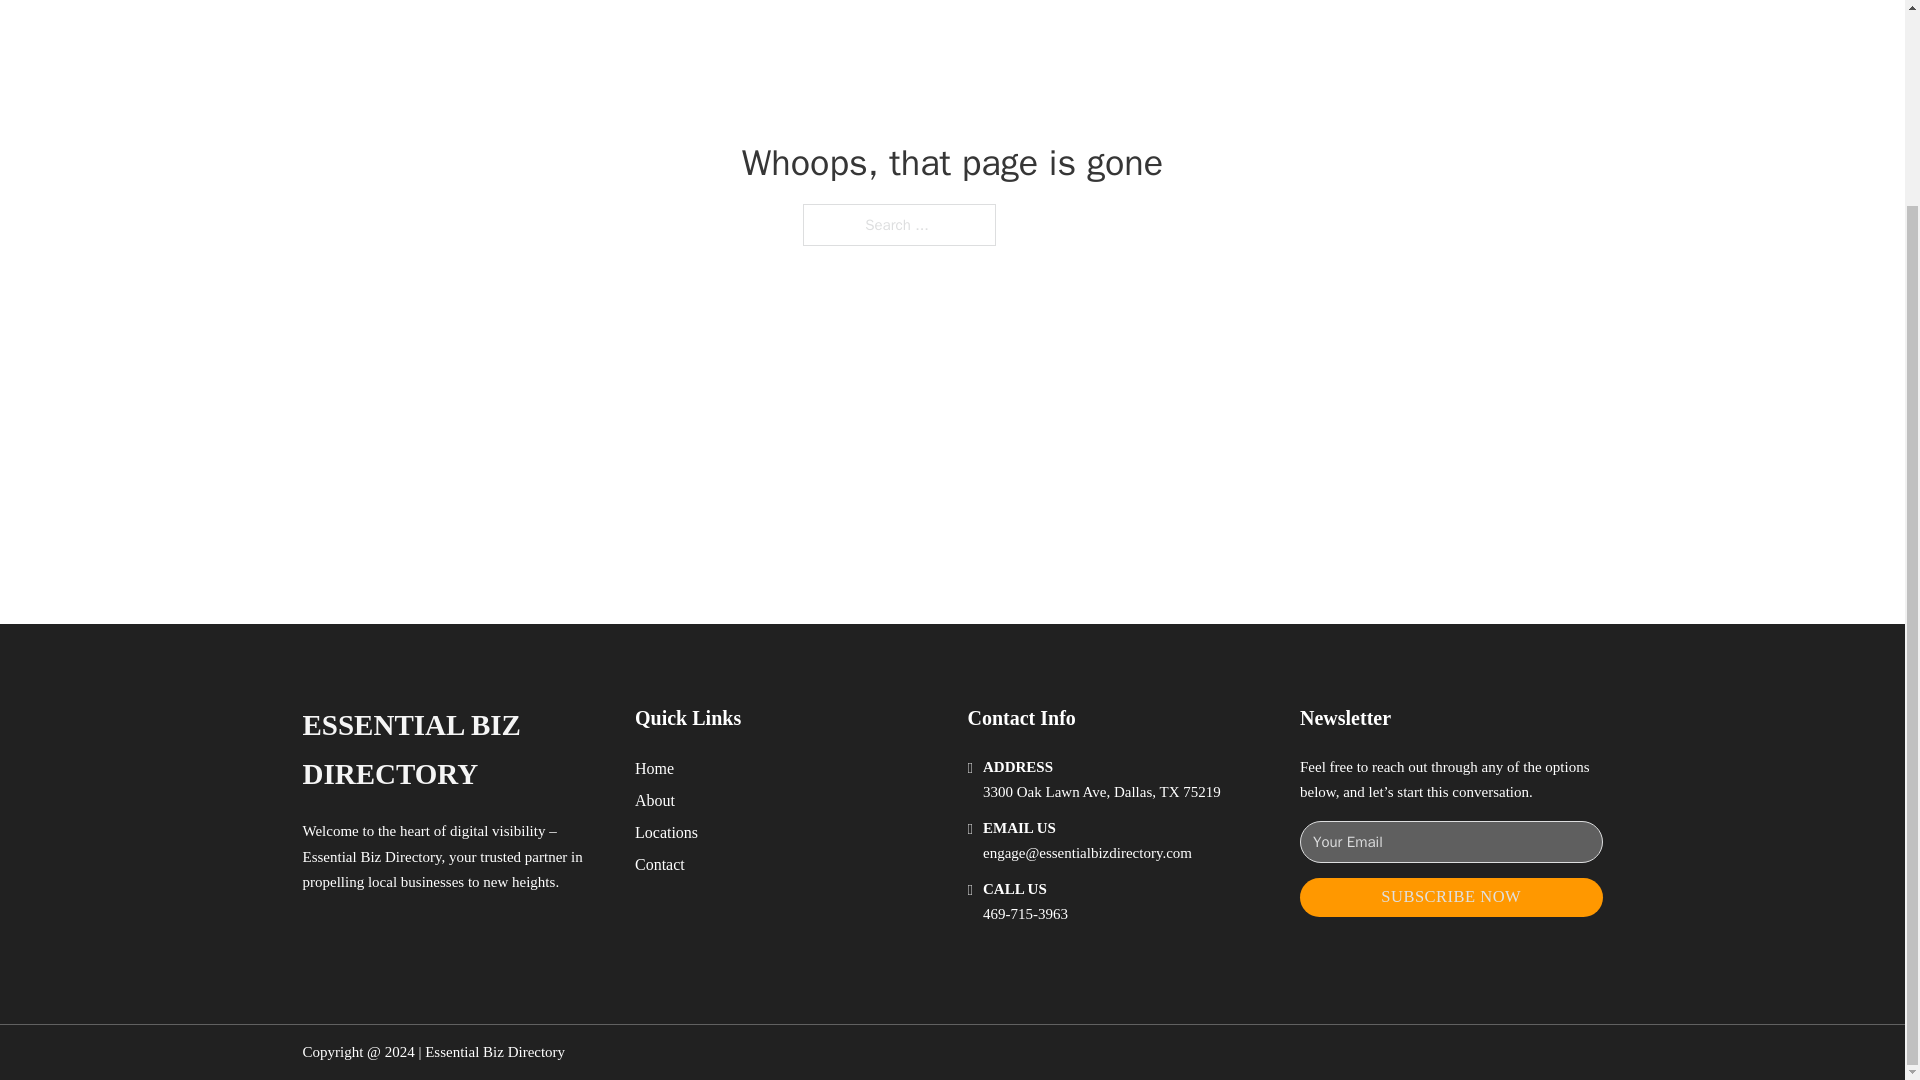  What do you see at coordinates (654, 768) in the screenshot?
I see `Home` at bounding box center [654, 768].